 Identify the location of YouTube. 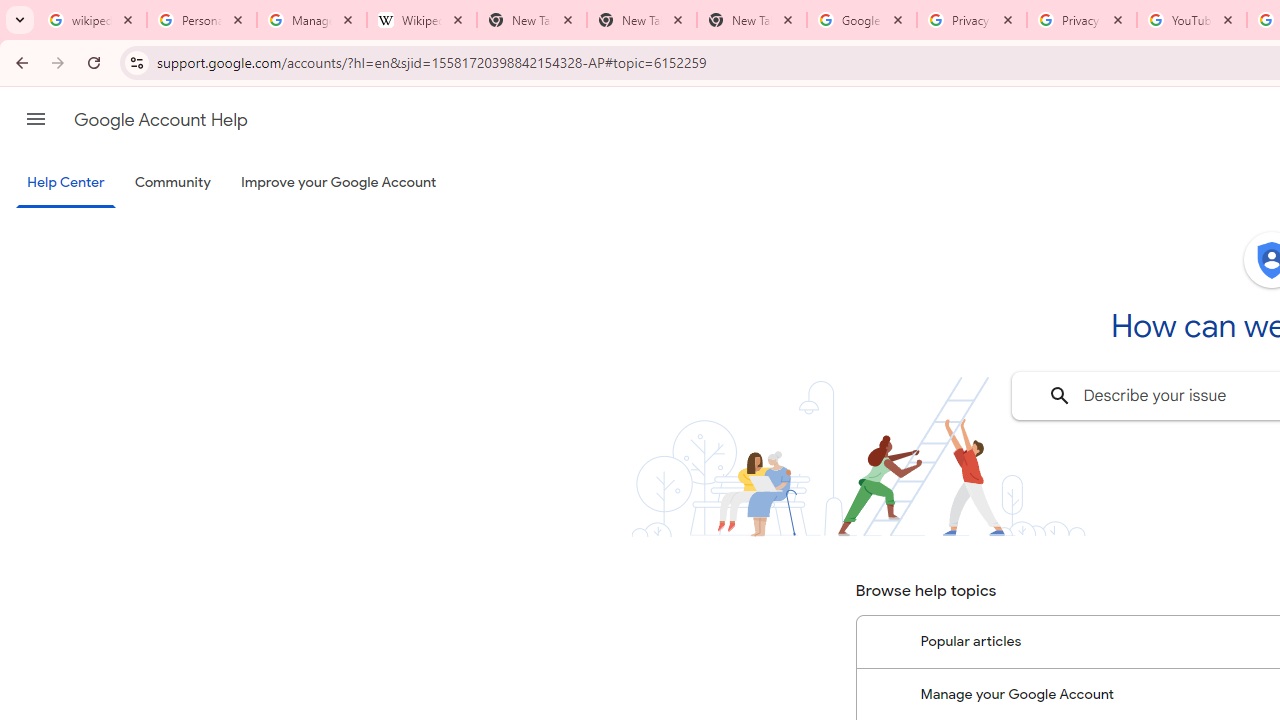
(1191, 20).